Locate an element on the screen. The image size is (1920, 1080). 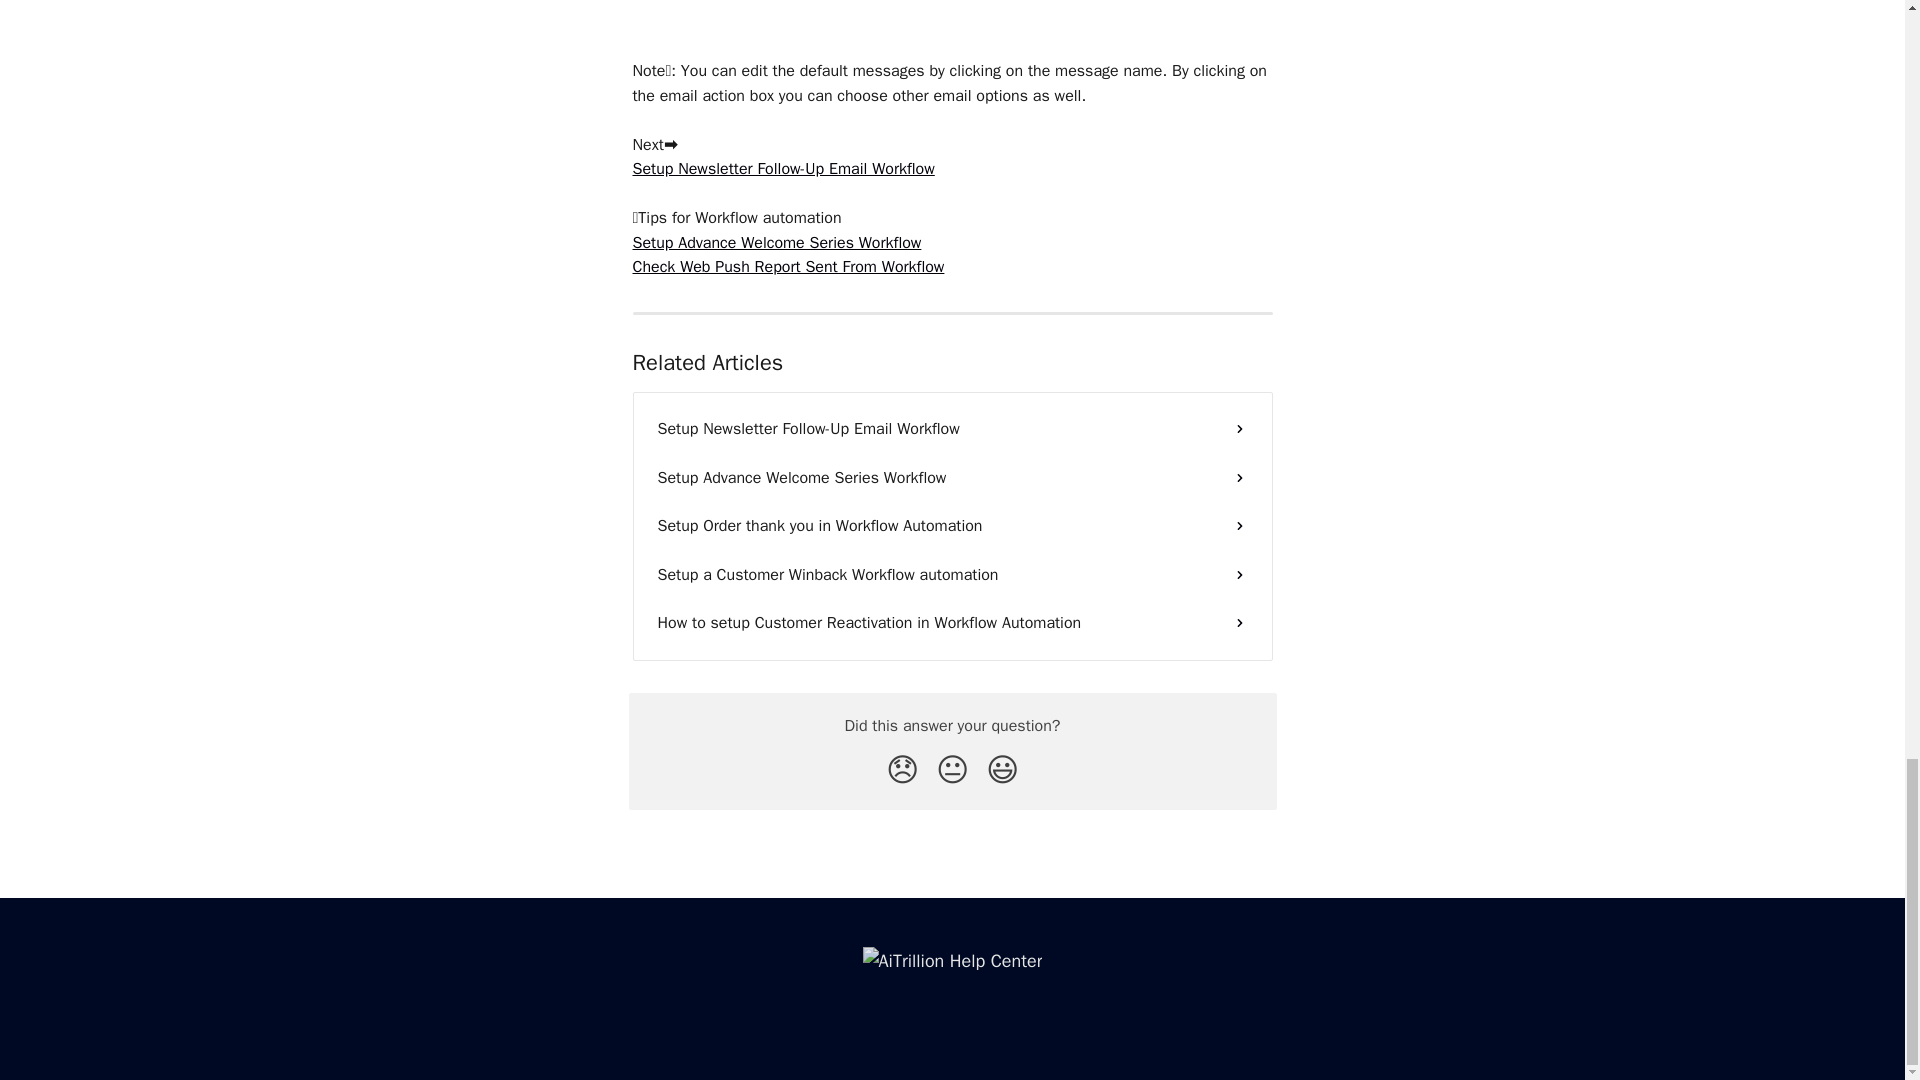
Setup Advance Welcome Series Workflow is located at coordinates (952, 478).